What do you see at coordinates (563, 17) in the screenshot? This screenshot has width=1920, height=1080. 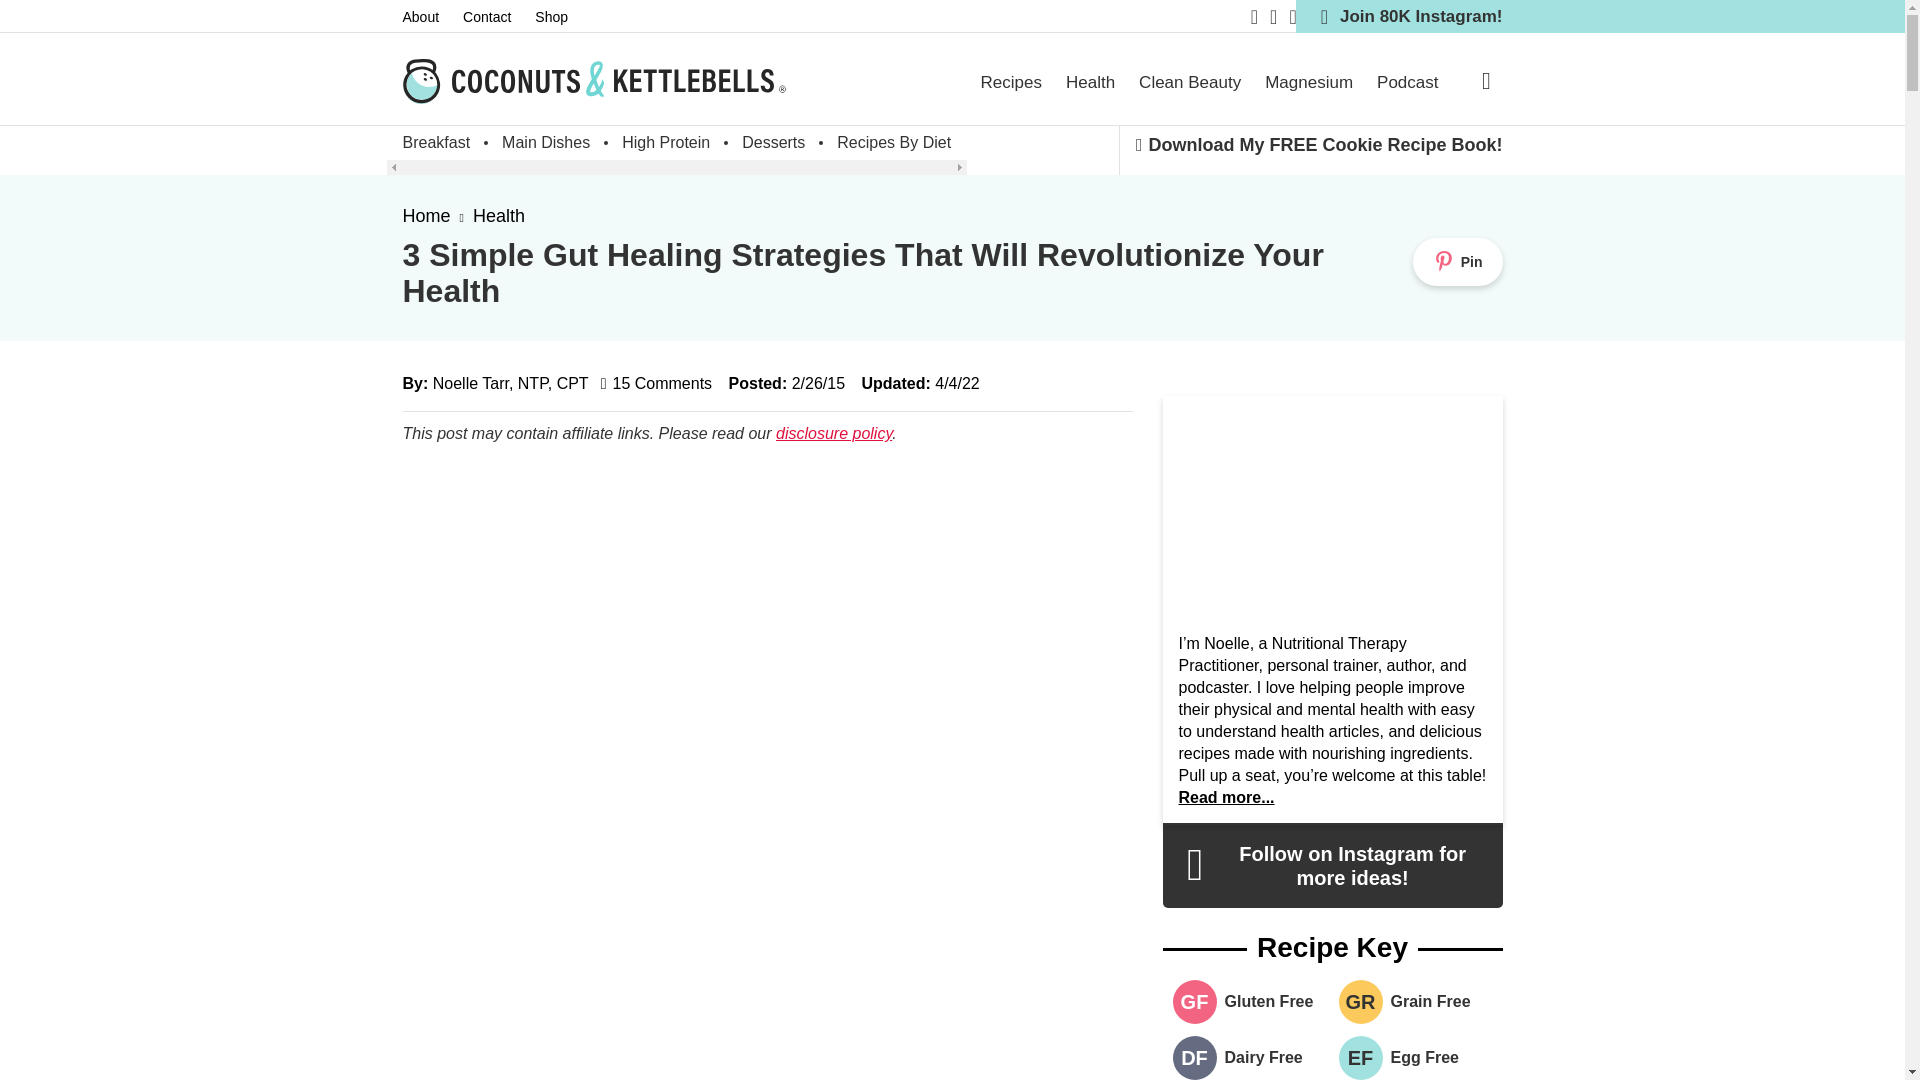 I see `Shop` at bounding box center [563, 17].